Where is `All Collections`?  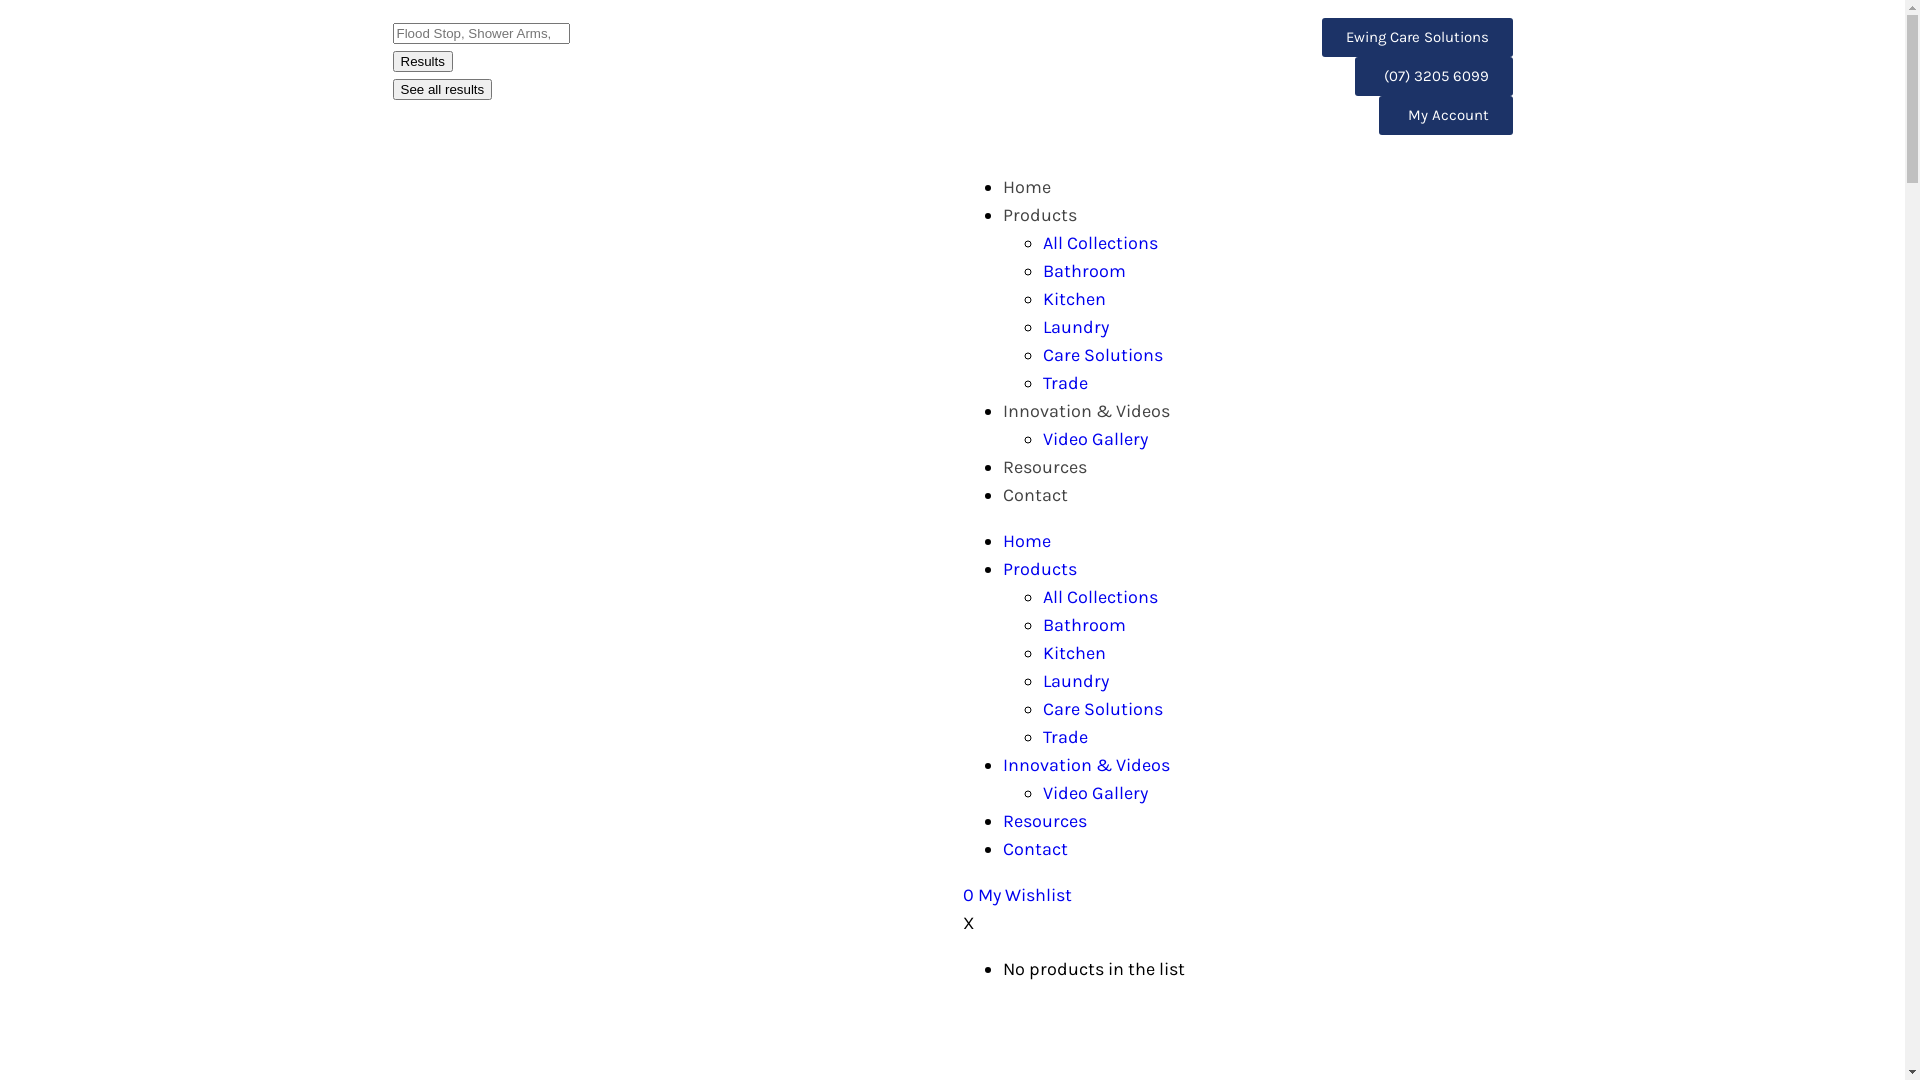
All Collections is located at coordinates (1100, 243).